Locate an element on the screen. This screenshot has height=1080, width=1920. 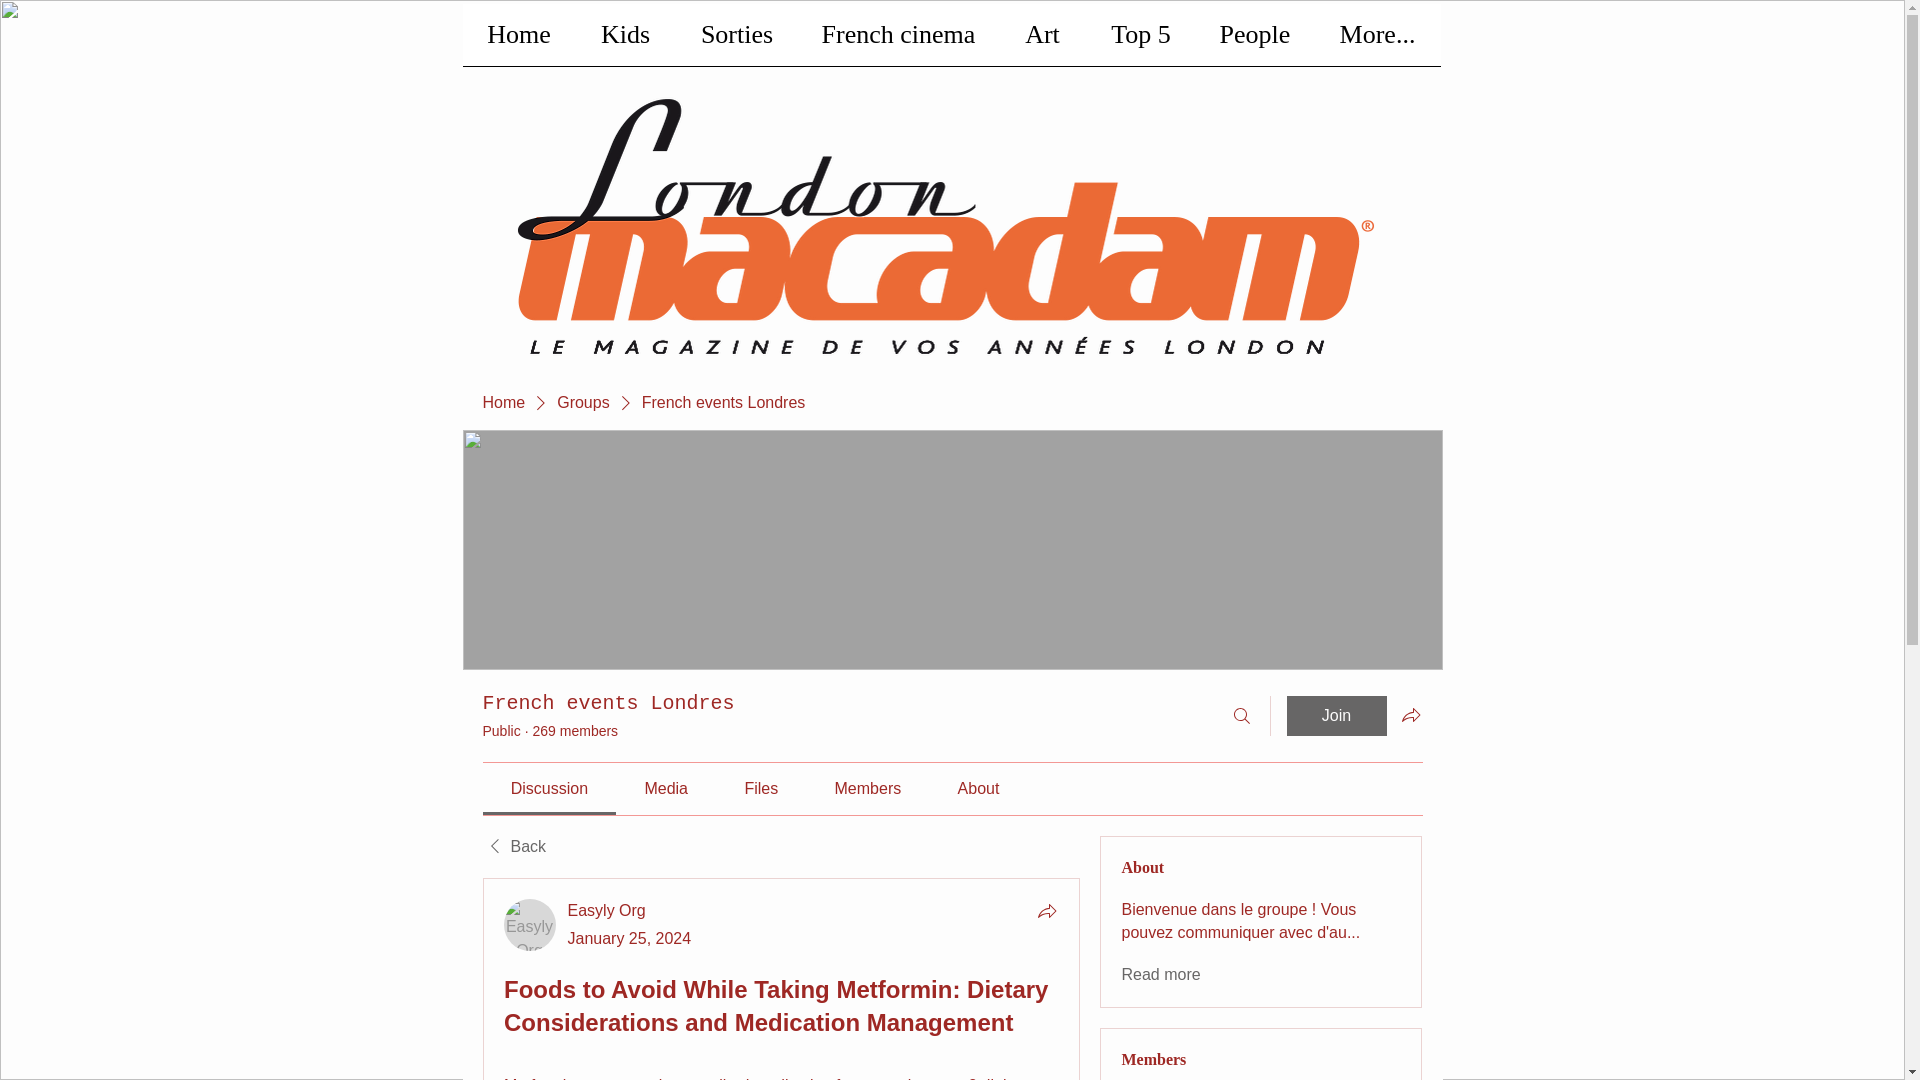
People is located at coordinates (1256, 41).